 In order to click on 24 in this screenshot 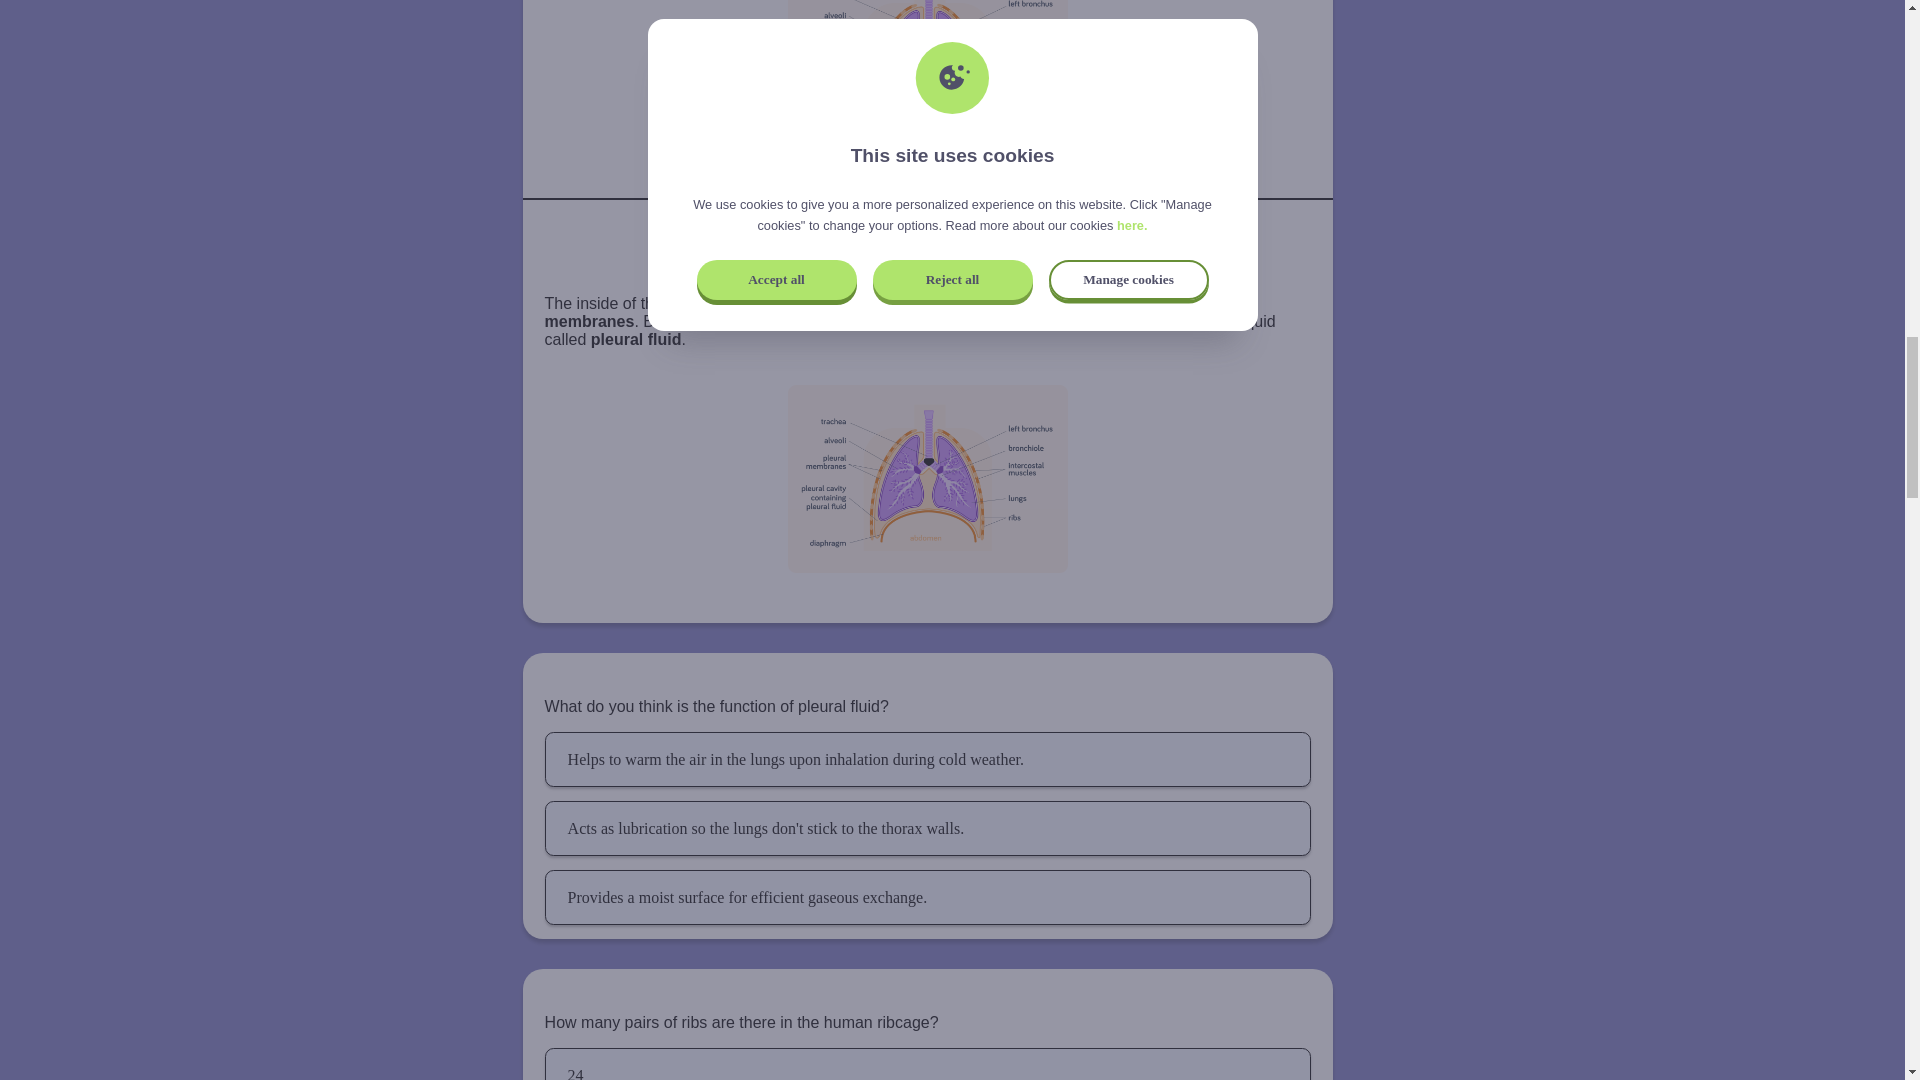, I will do `click(928, 1064)`.